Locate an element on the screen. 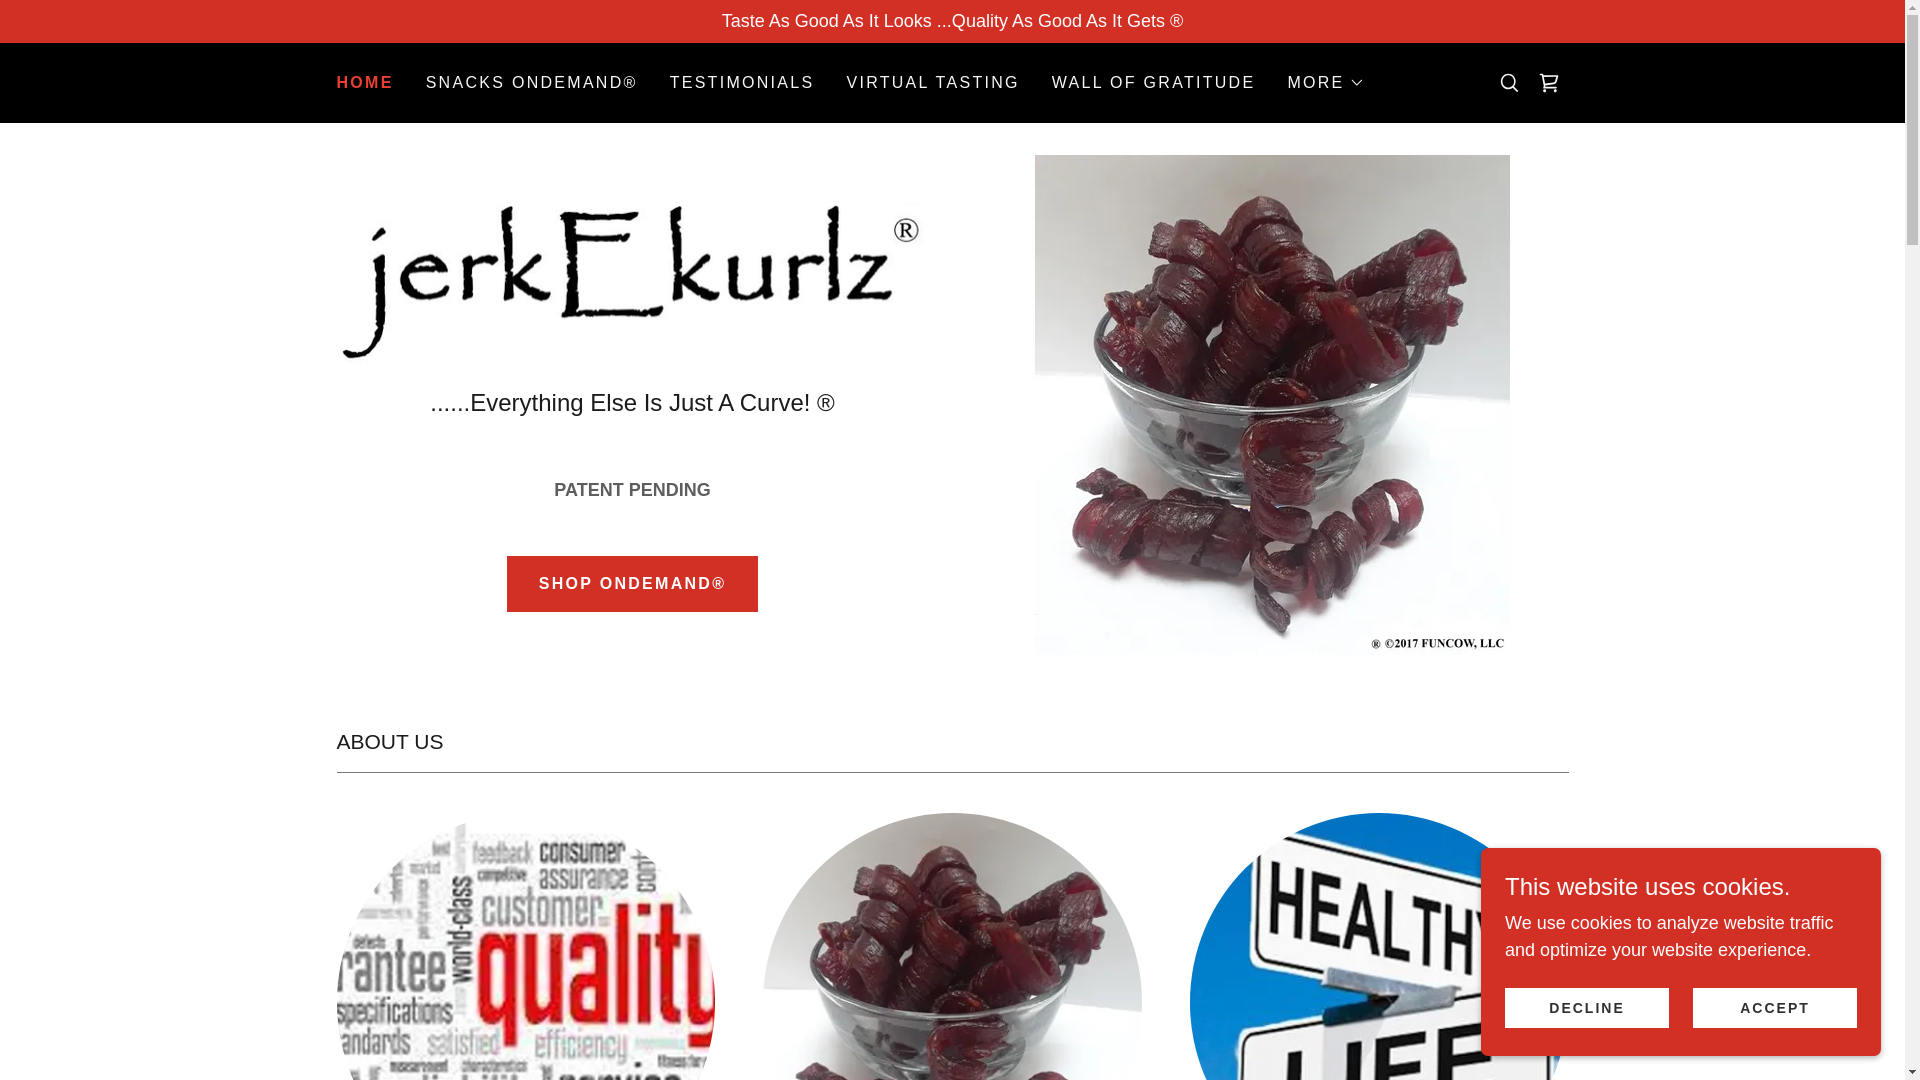 This screenshot has height=1080, width=1920. TESTIMONIALS is located at coordinates (742, 82).